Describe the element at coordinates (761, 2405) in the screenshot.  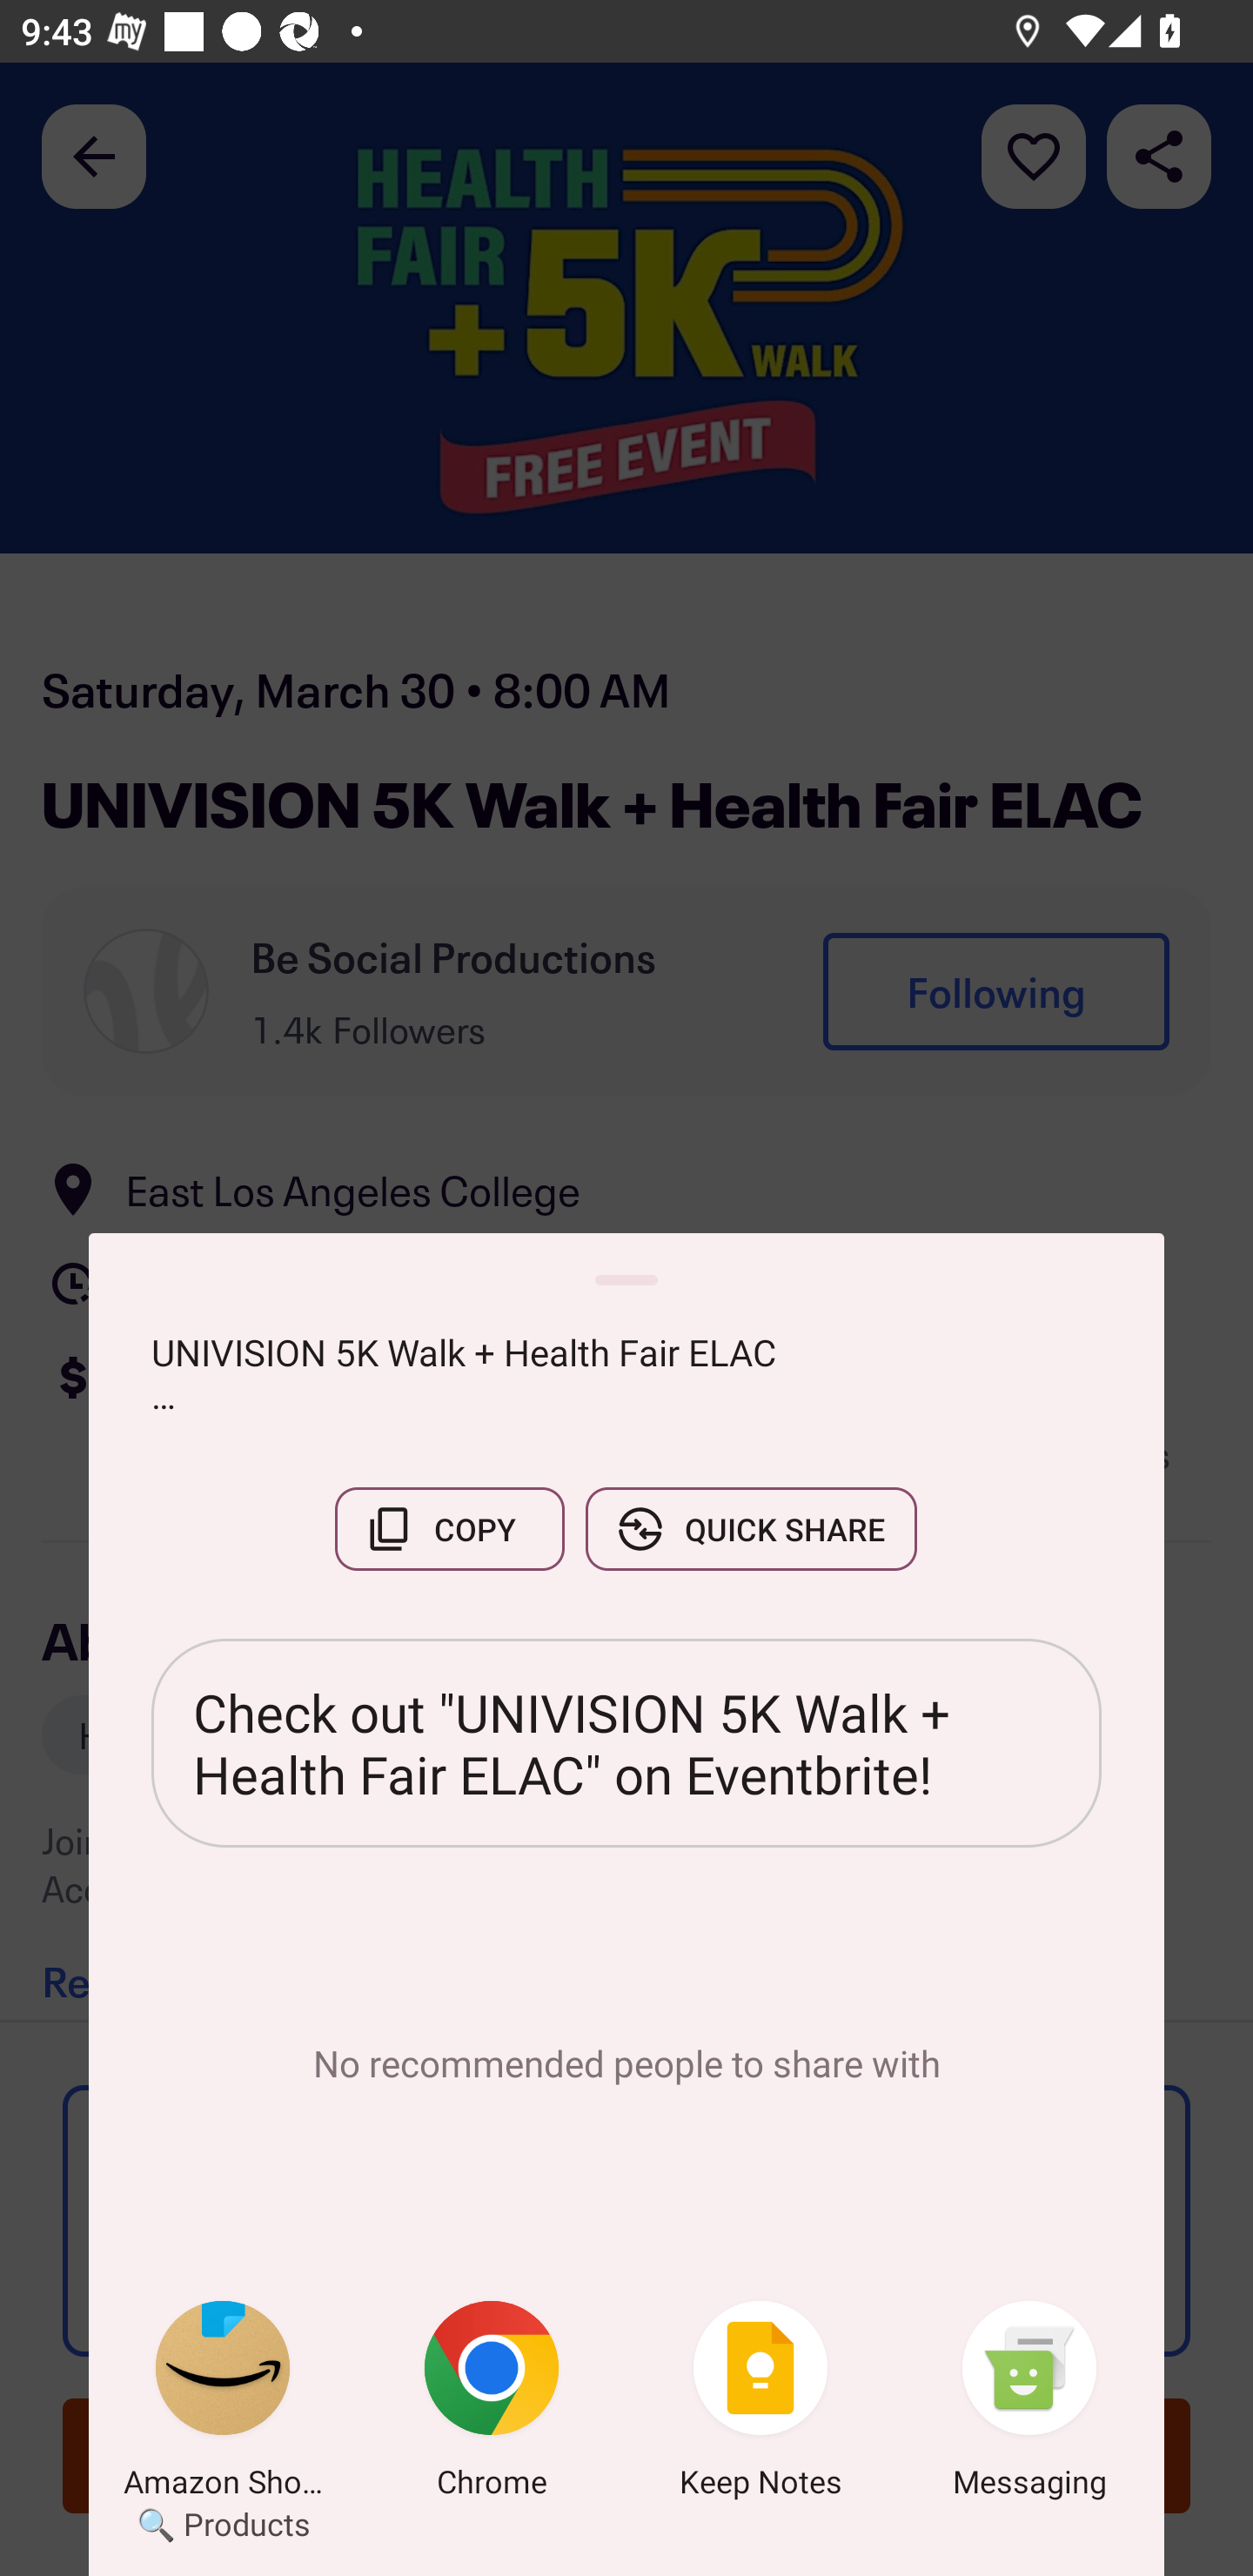
I see `Keep Notes` at that location.